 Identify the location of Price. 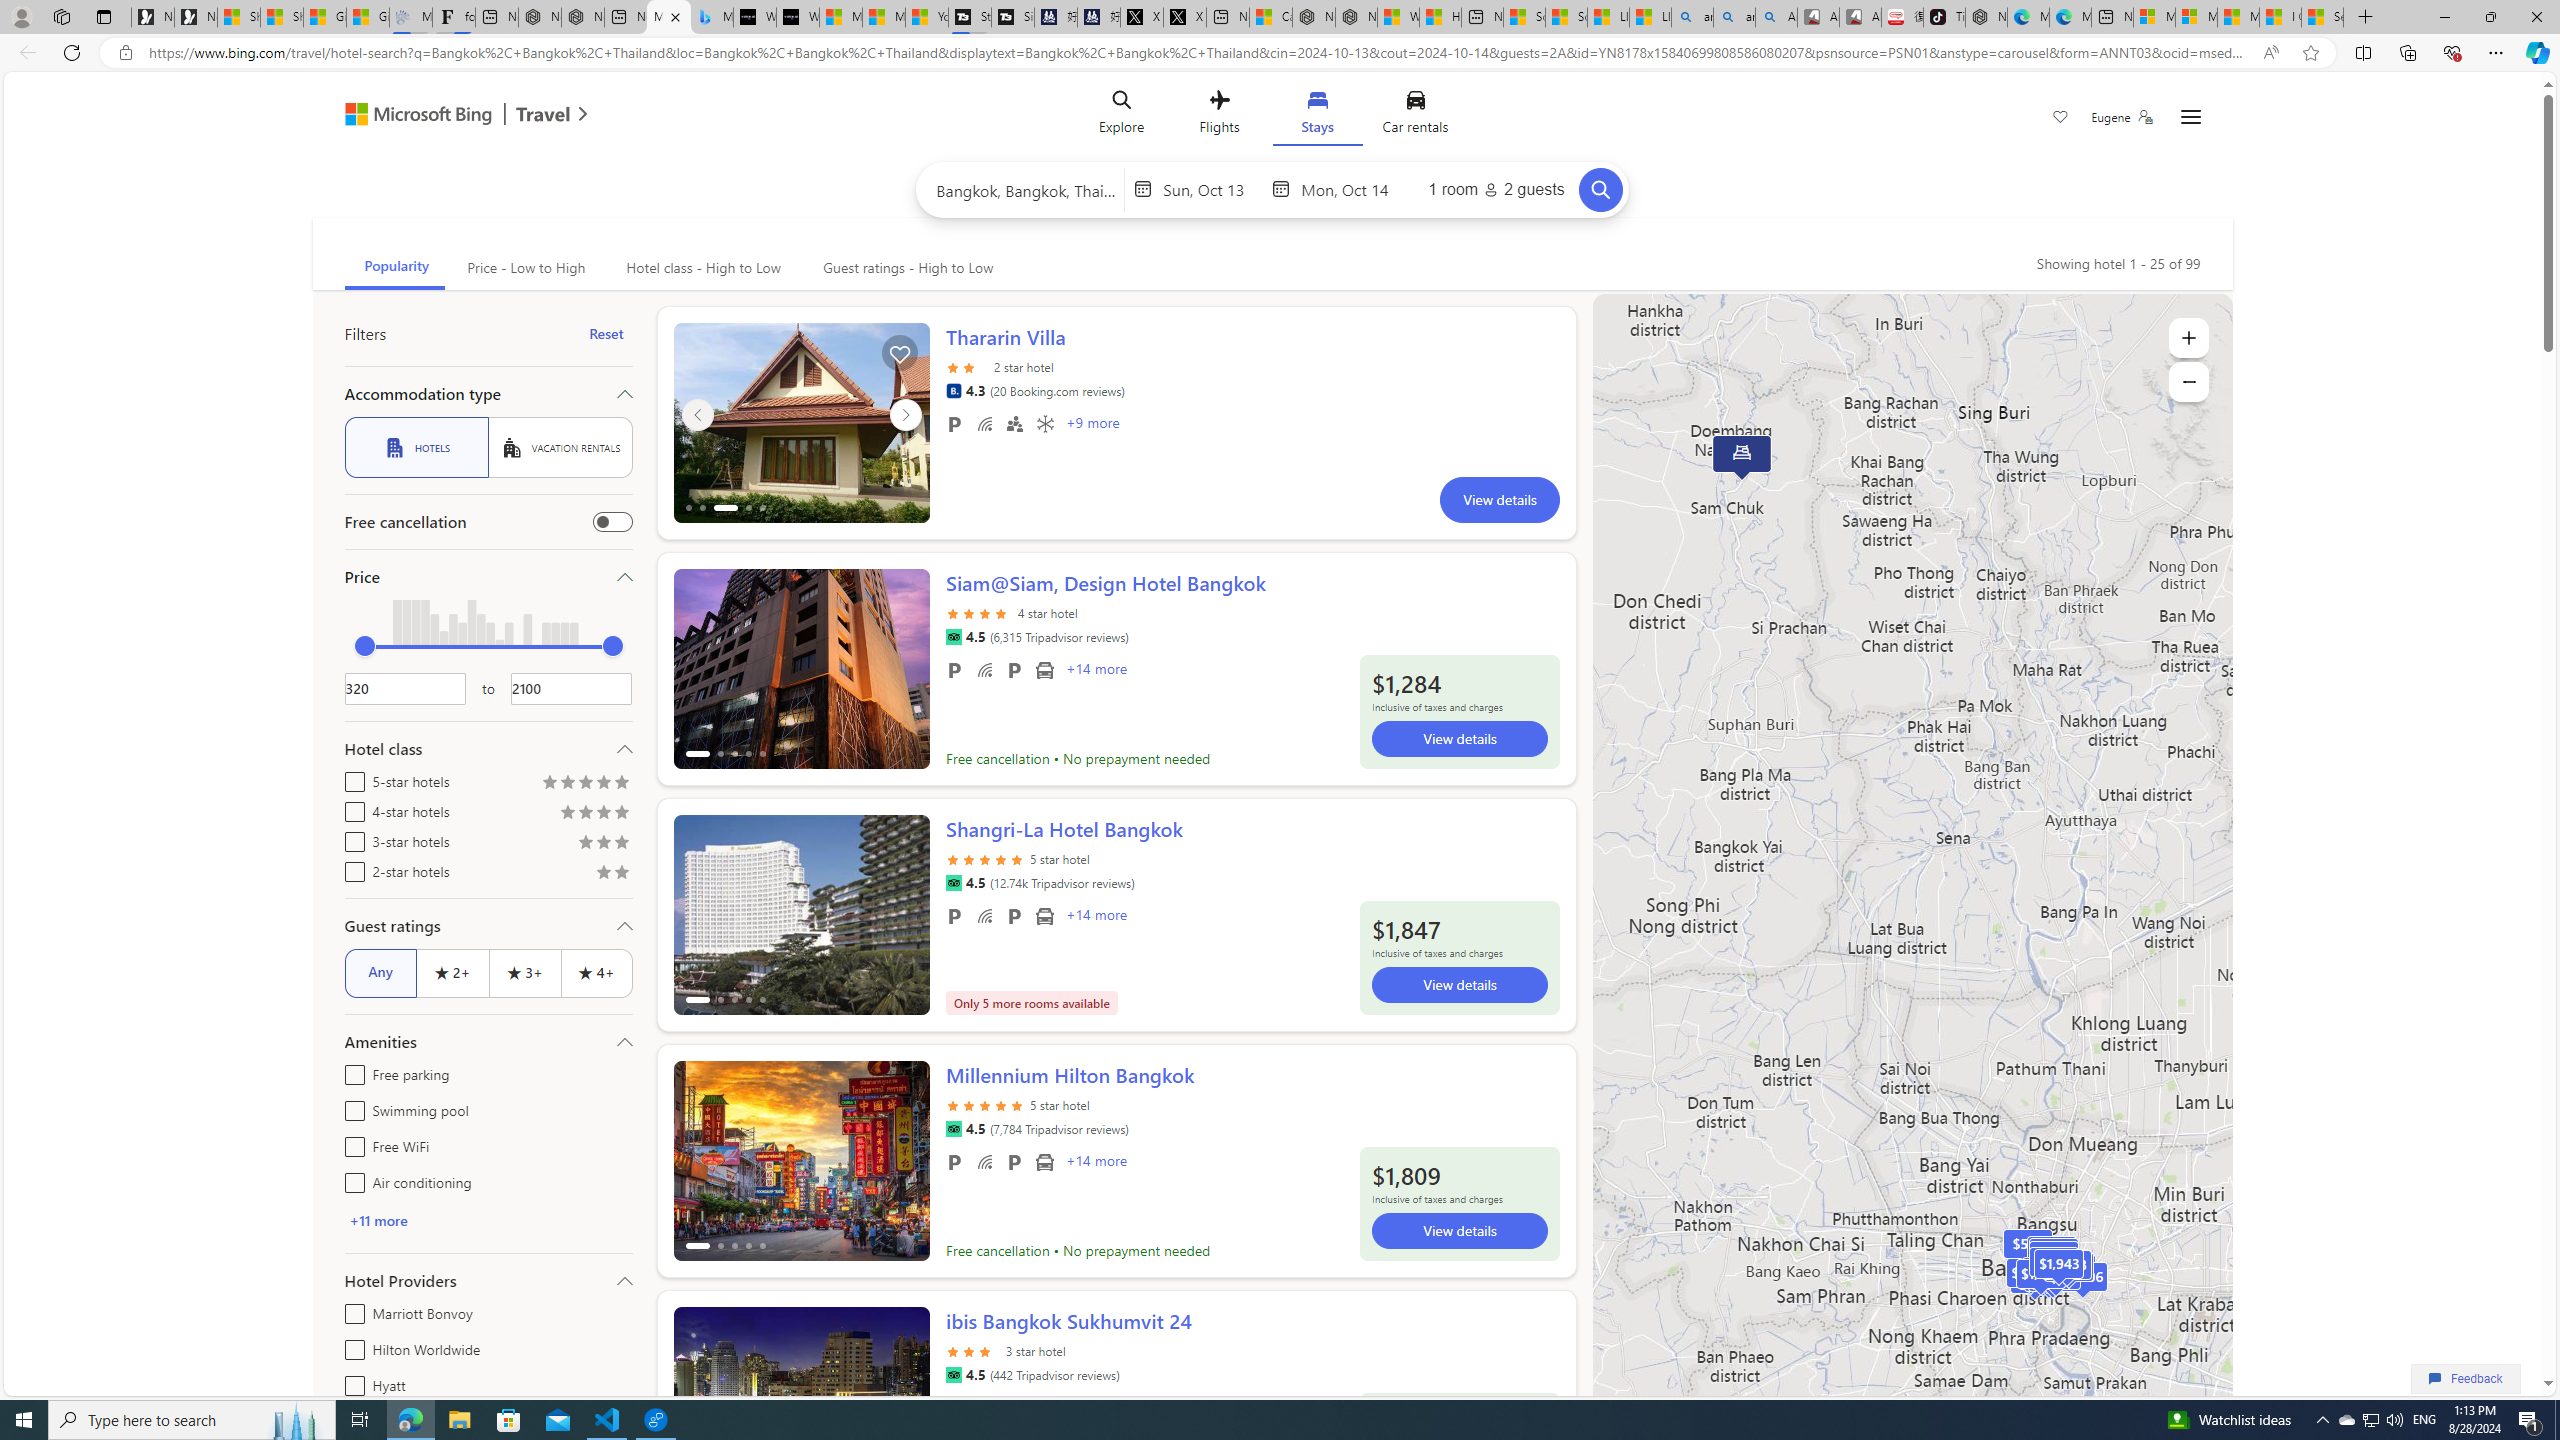
(488, 576).